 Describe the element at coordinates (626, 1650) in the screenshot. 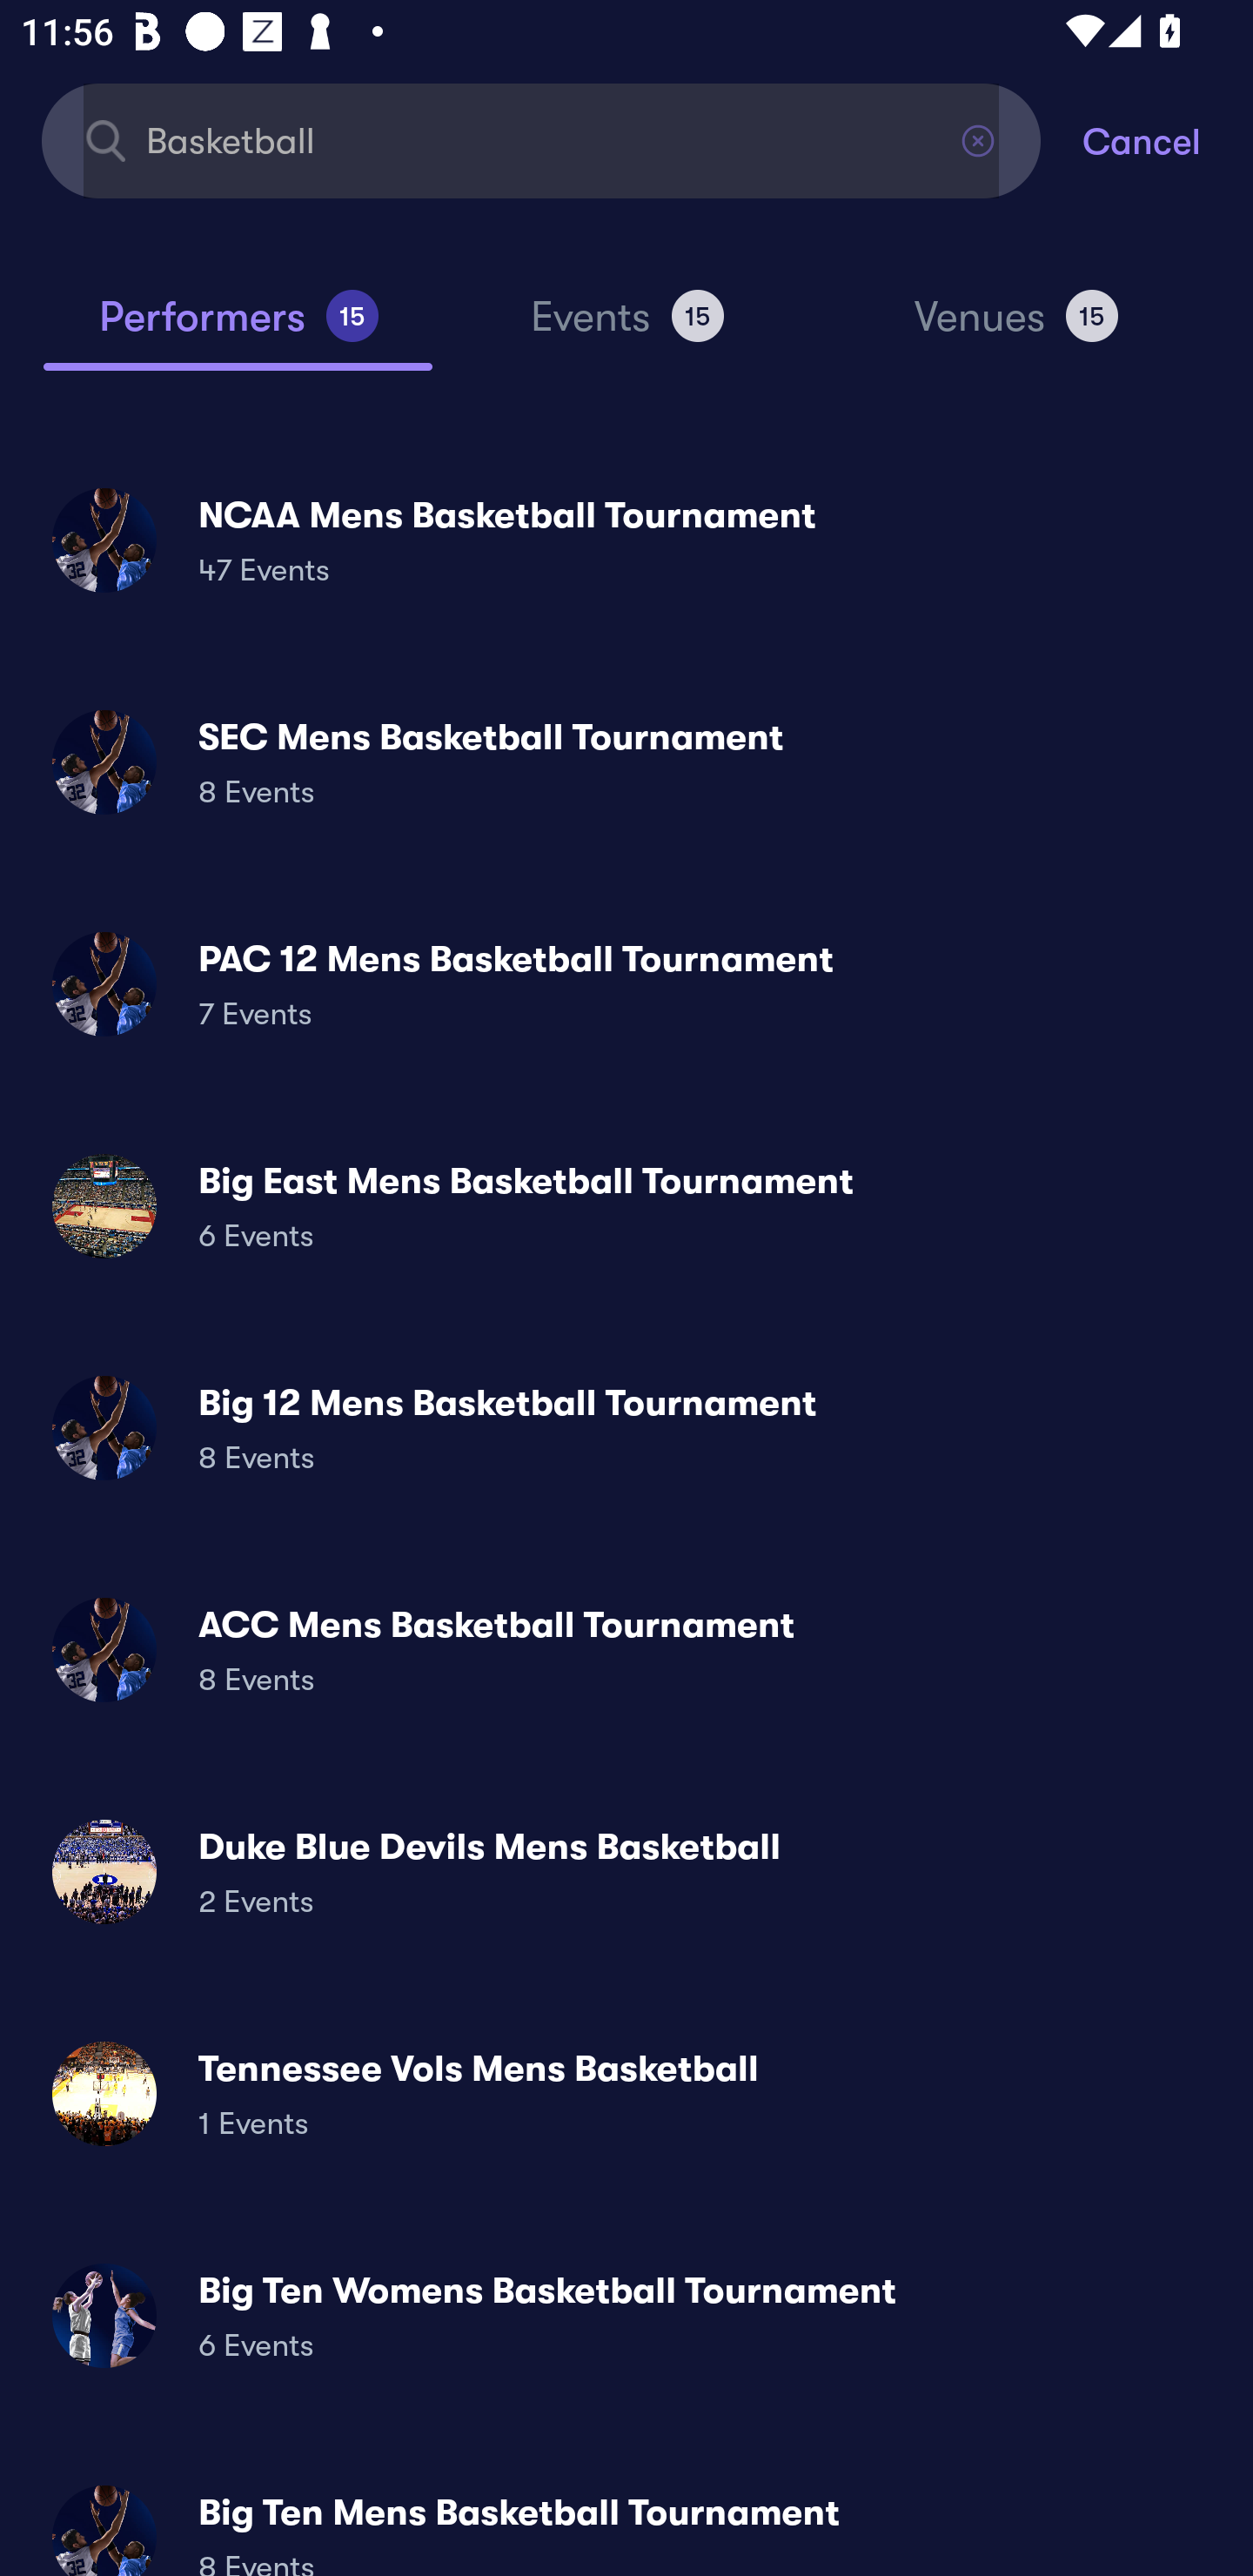

I see `ACC Mens Basketball Tournament 8 Events` at that location.